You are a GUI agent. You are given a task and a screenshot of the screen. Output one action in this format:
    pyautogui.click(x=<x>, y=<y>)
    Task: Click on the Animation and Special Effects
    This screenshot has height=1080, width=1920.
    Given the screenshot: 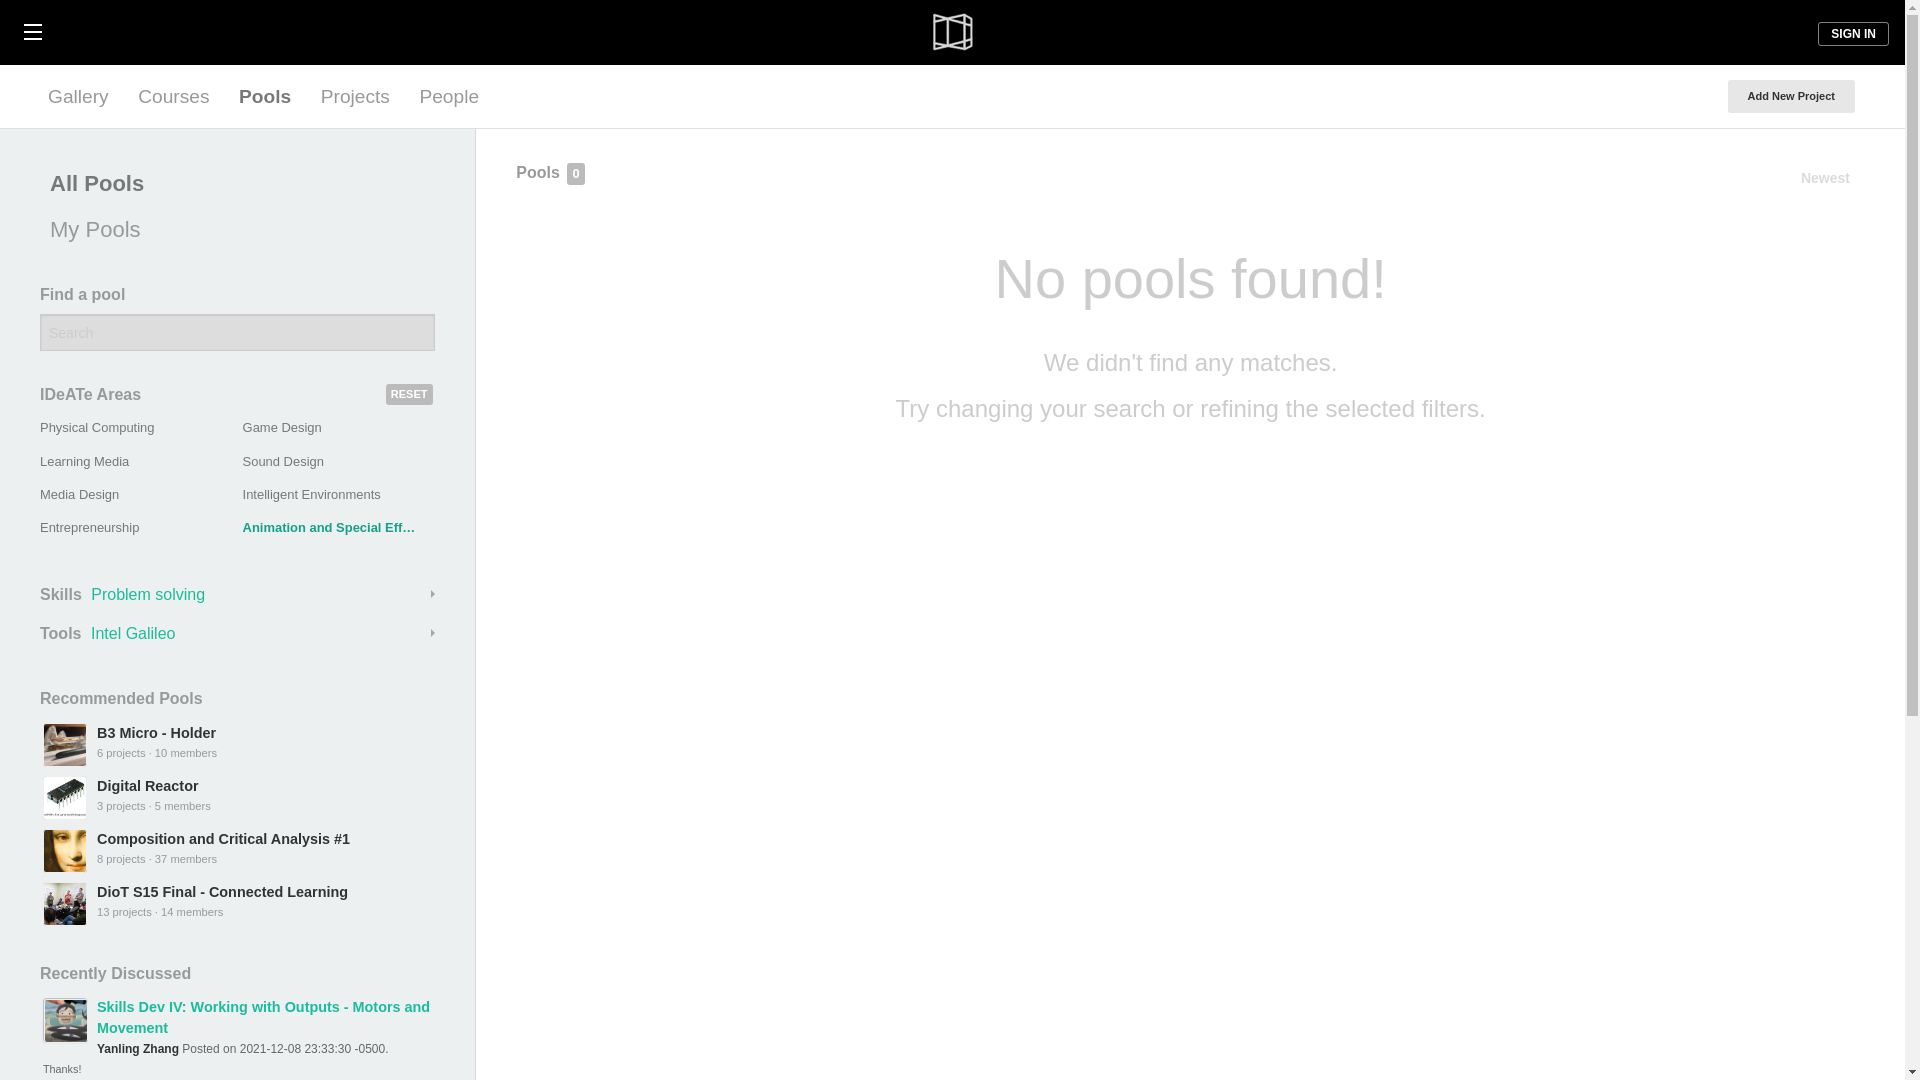 What is the action you would take?
    pyautogui.click(x=336, y=526)
    